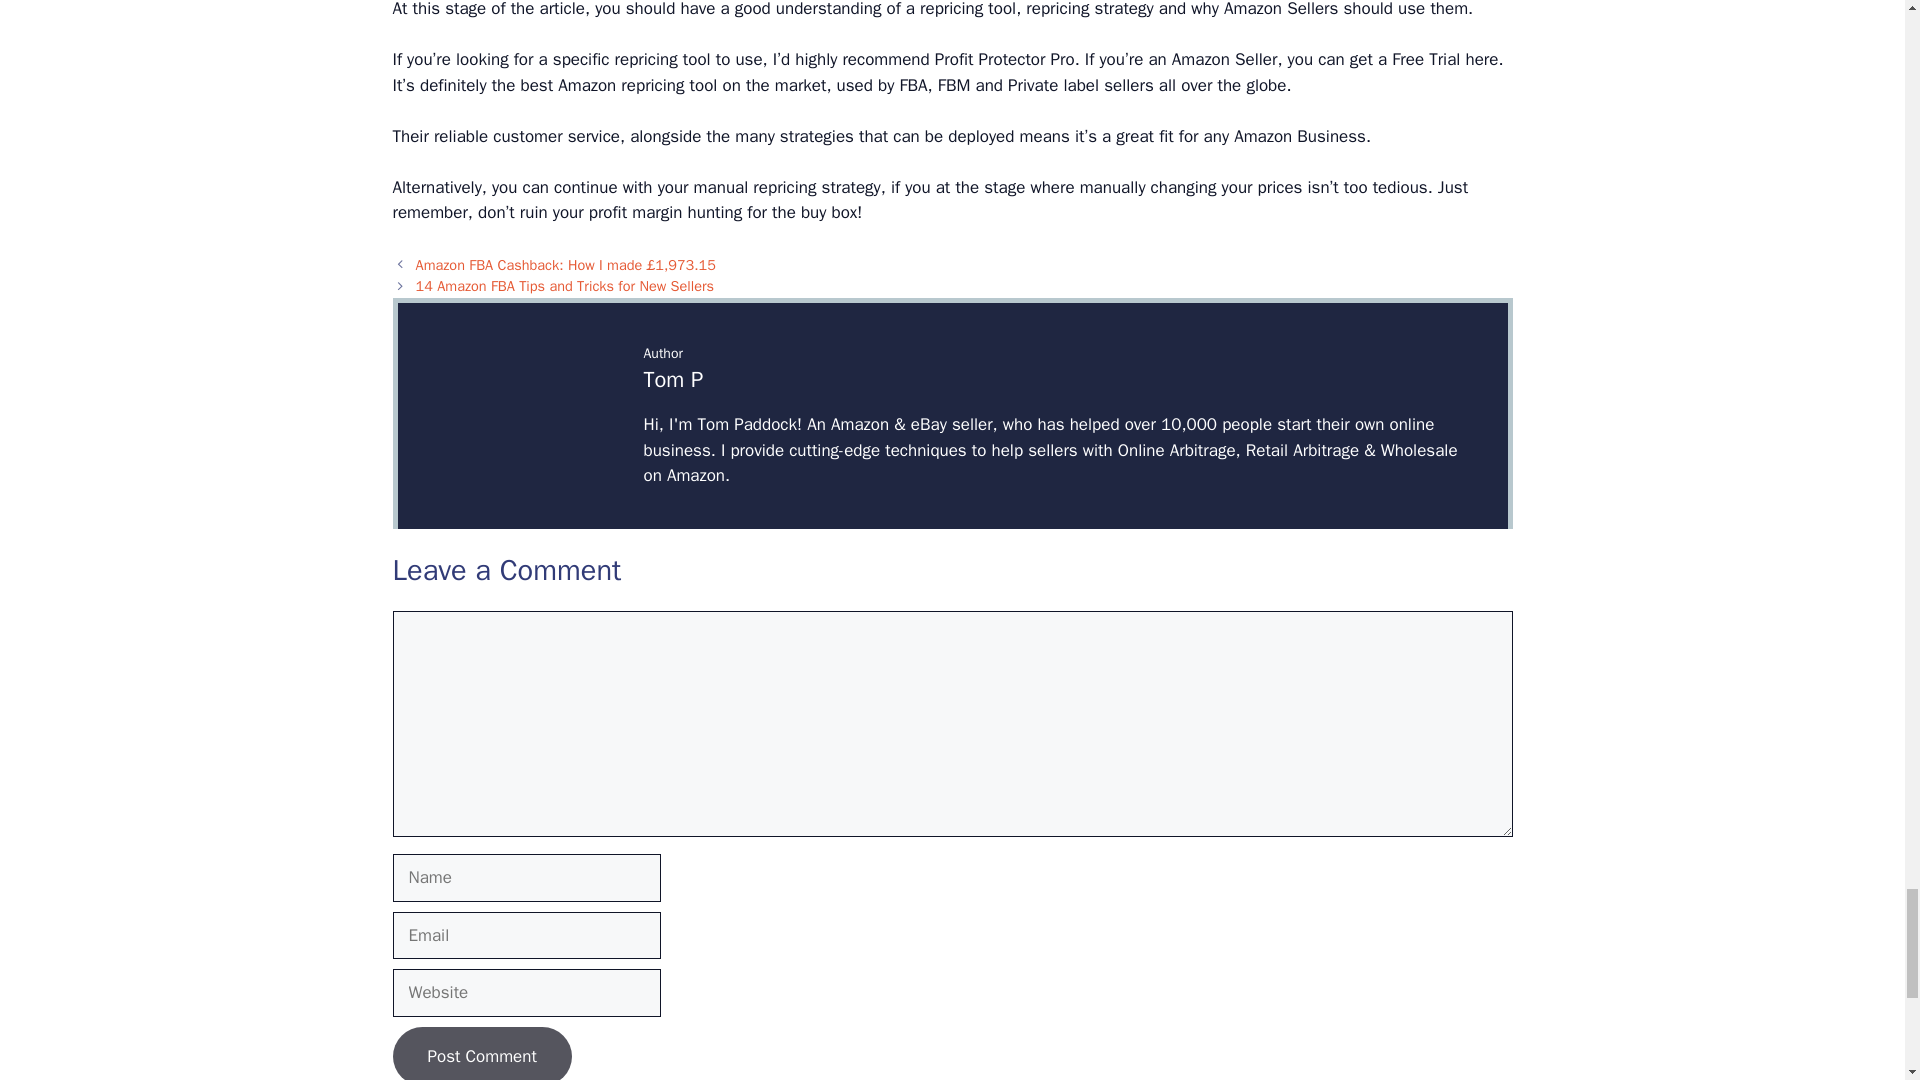 The height and width of the screenshot is (1080, 1920). I want to click on Post Comment, so click(480, 1054).